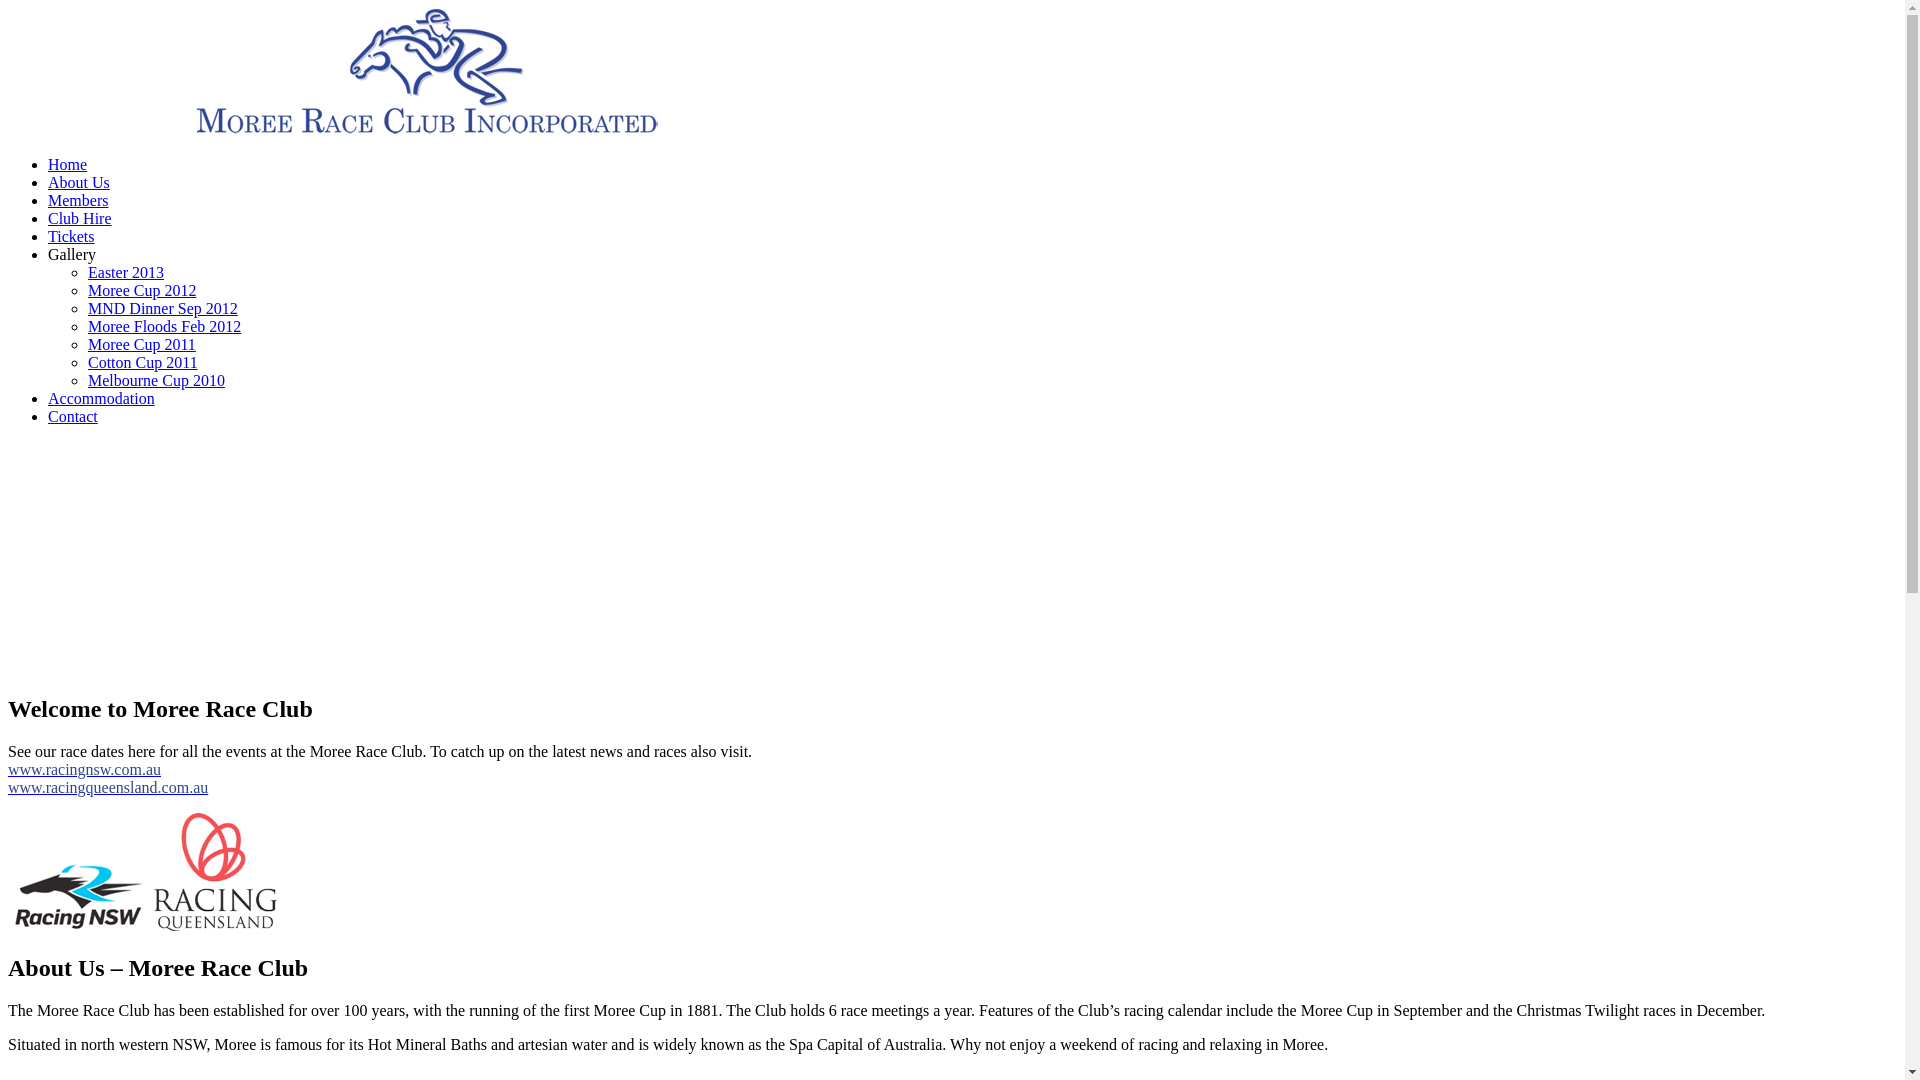  I want to click on Accommodation, so click(102, 398).